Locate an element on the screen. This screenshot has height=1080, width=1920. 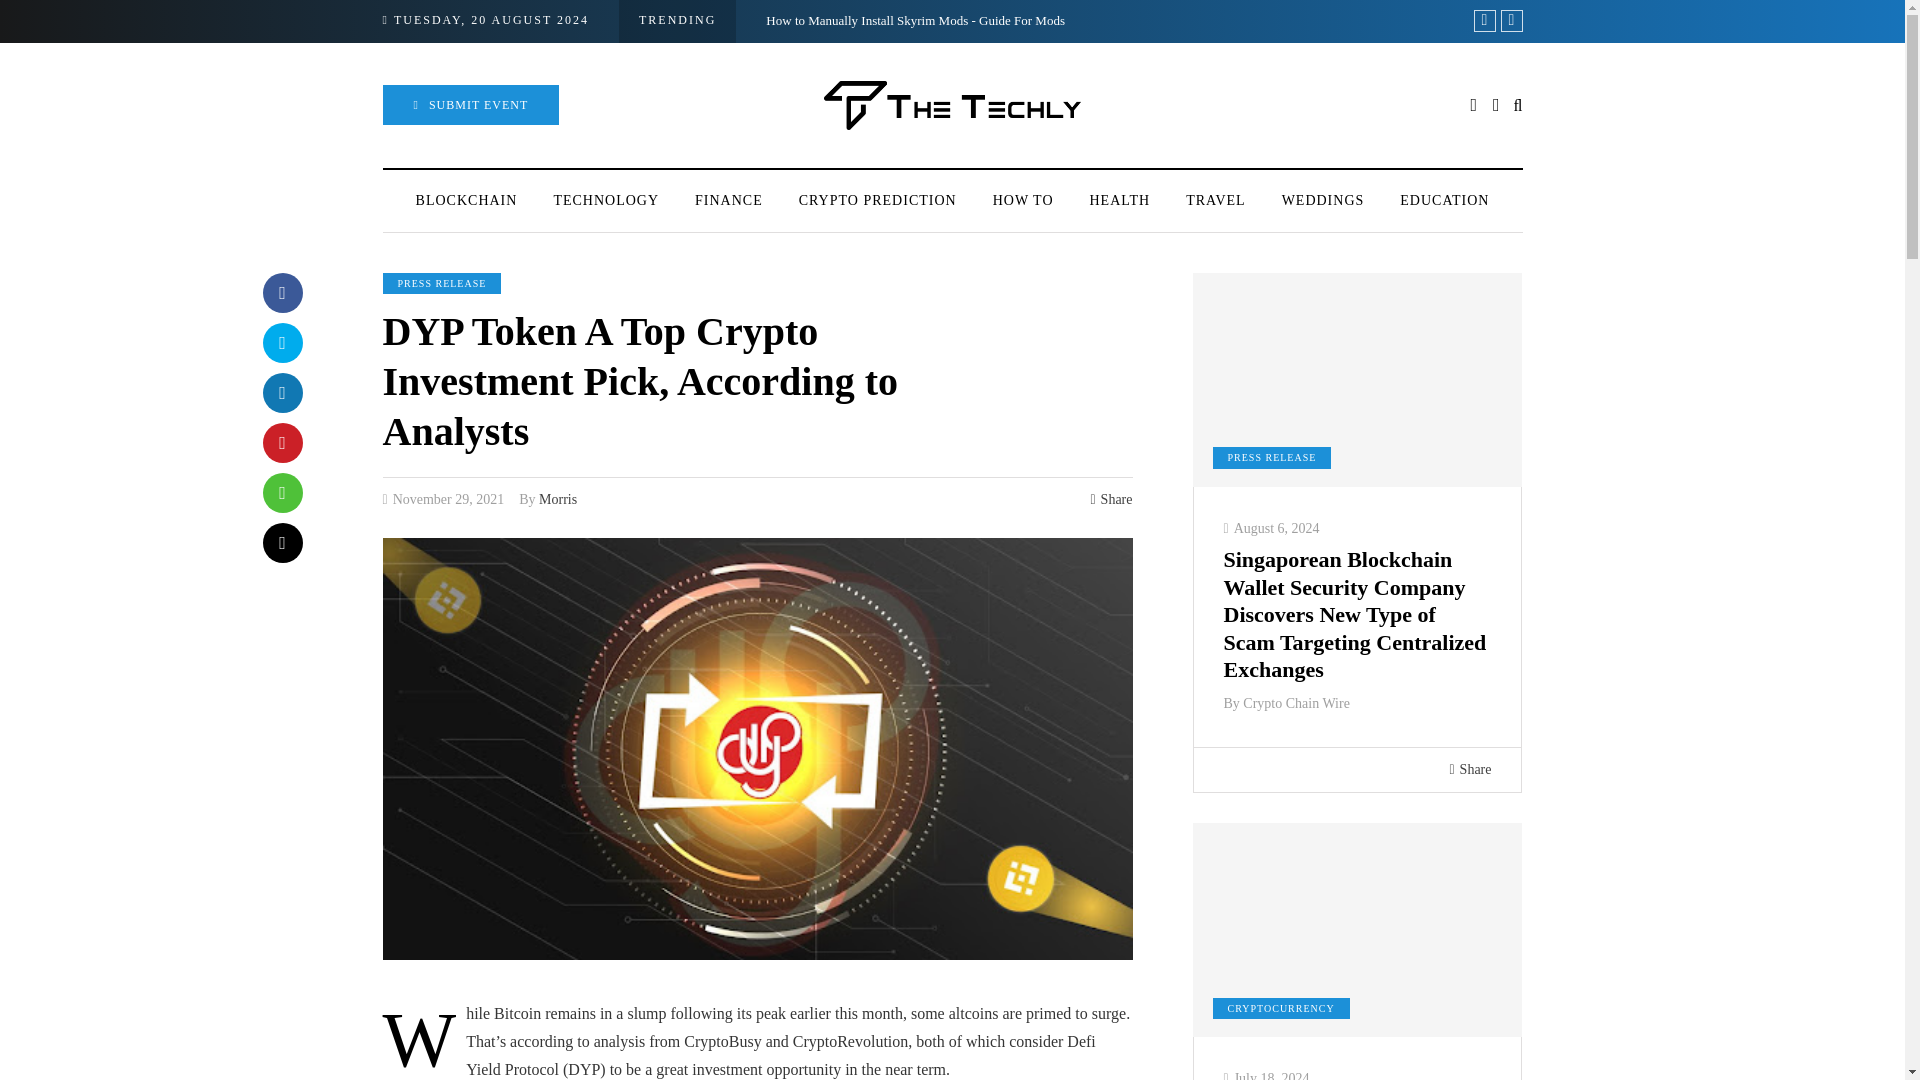
Posts by Morris is located at coordinates (558, 499).